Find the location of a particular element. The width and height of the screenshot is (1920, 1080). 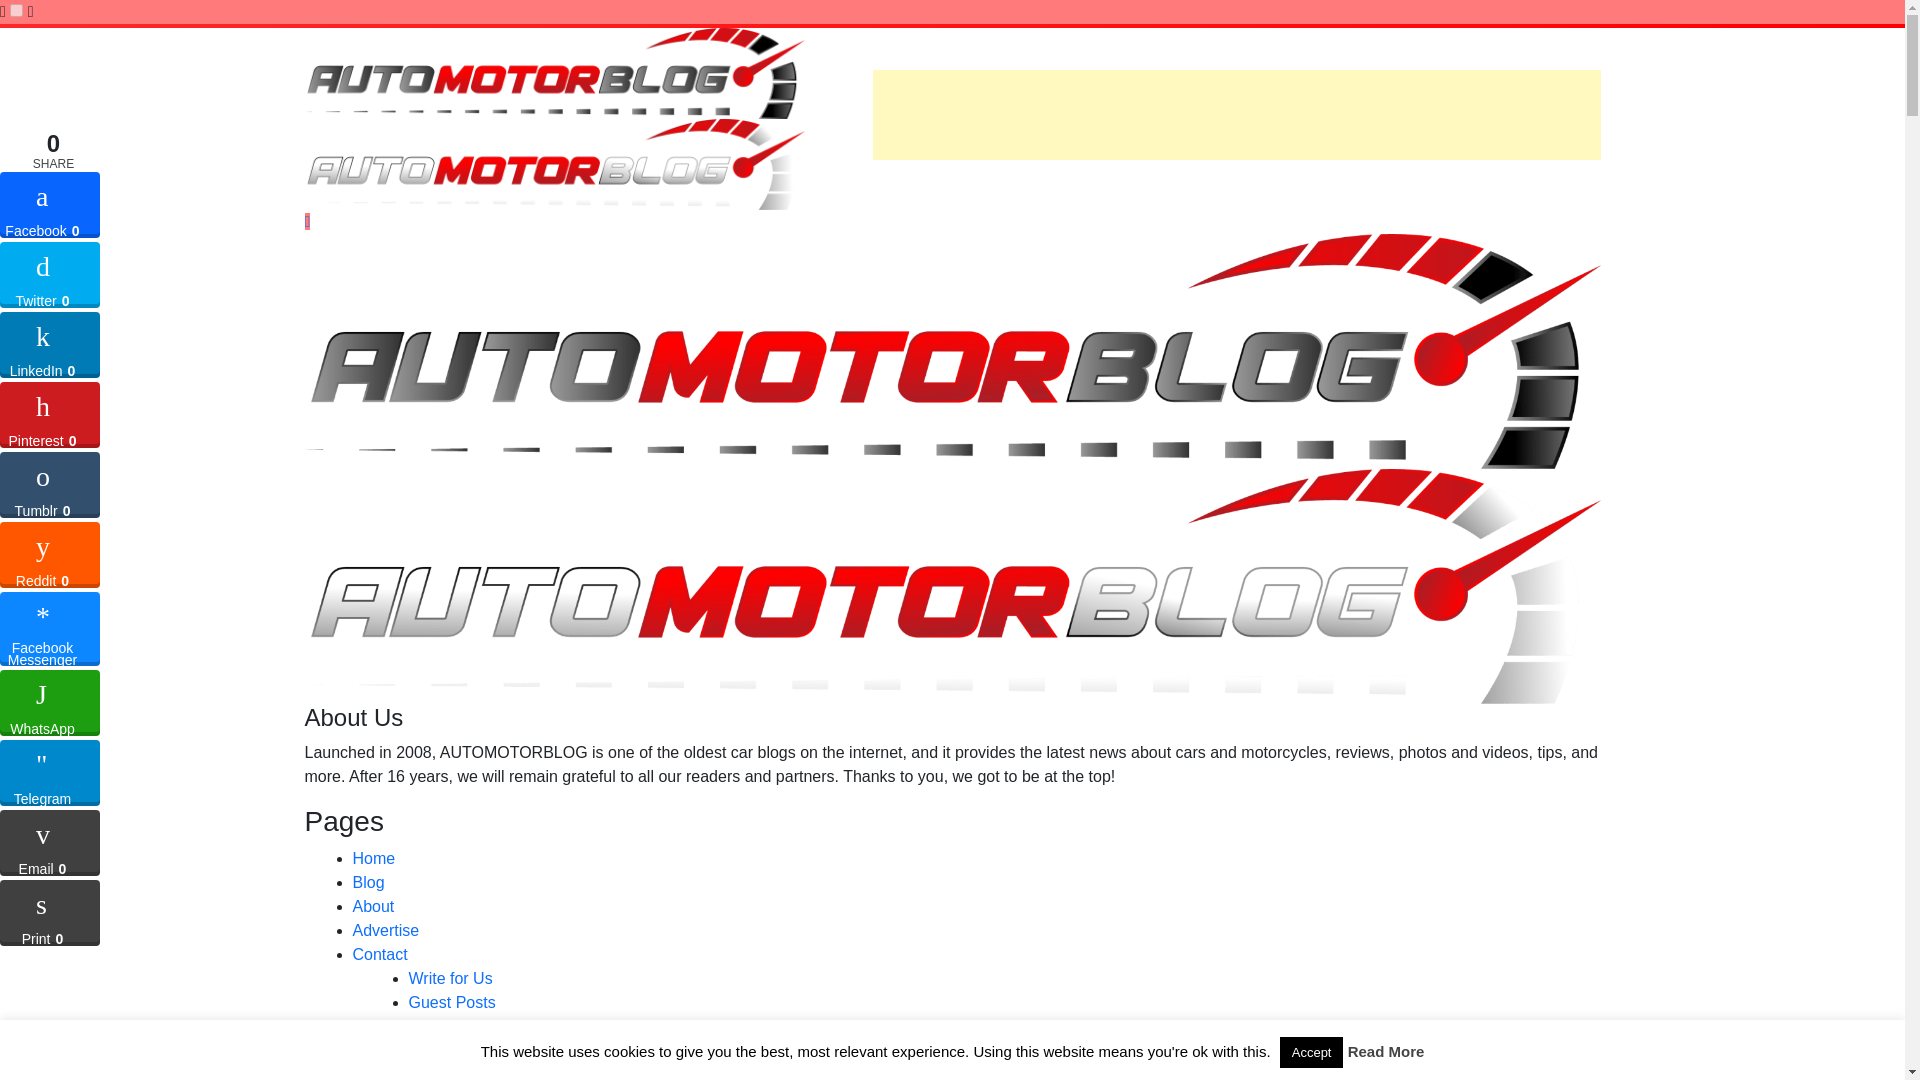

Send us a tip! is located at coordinates (456, 1026).